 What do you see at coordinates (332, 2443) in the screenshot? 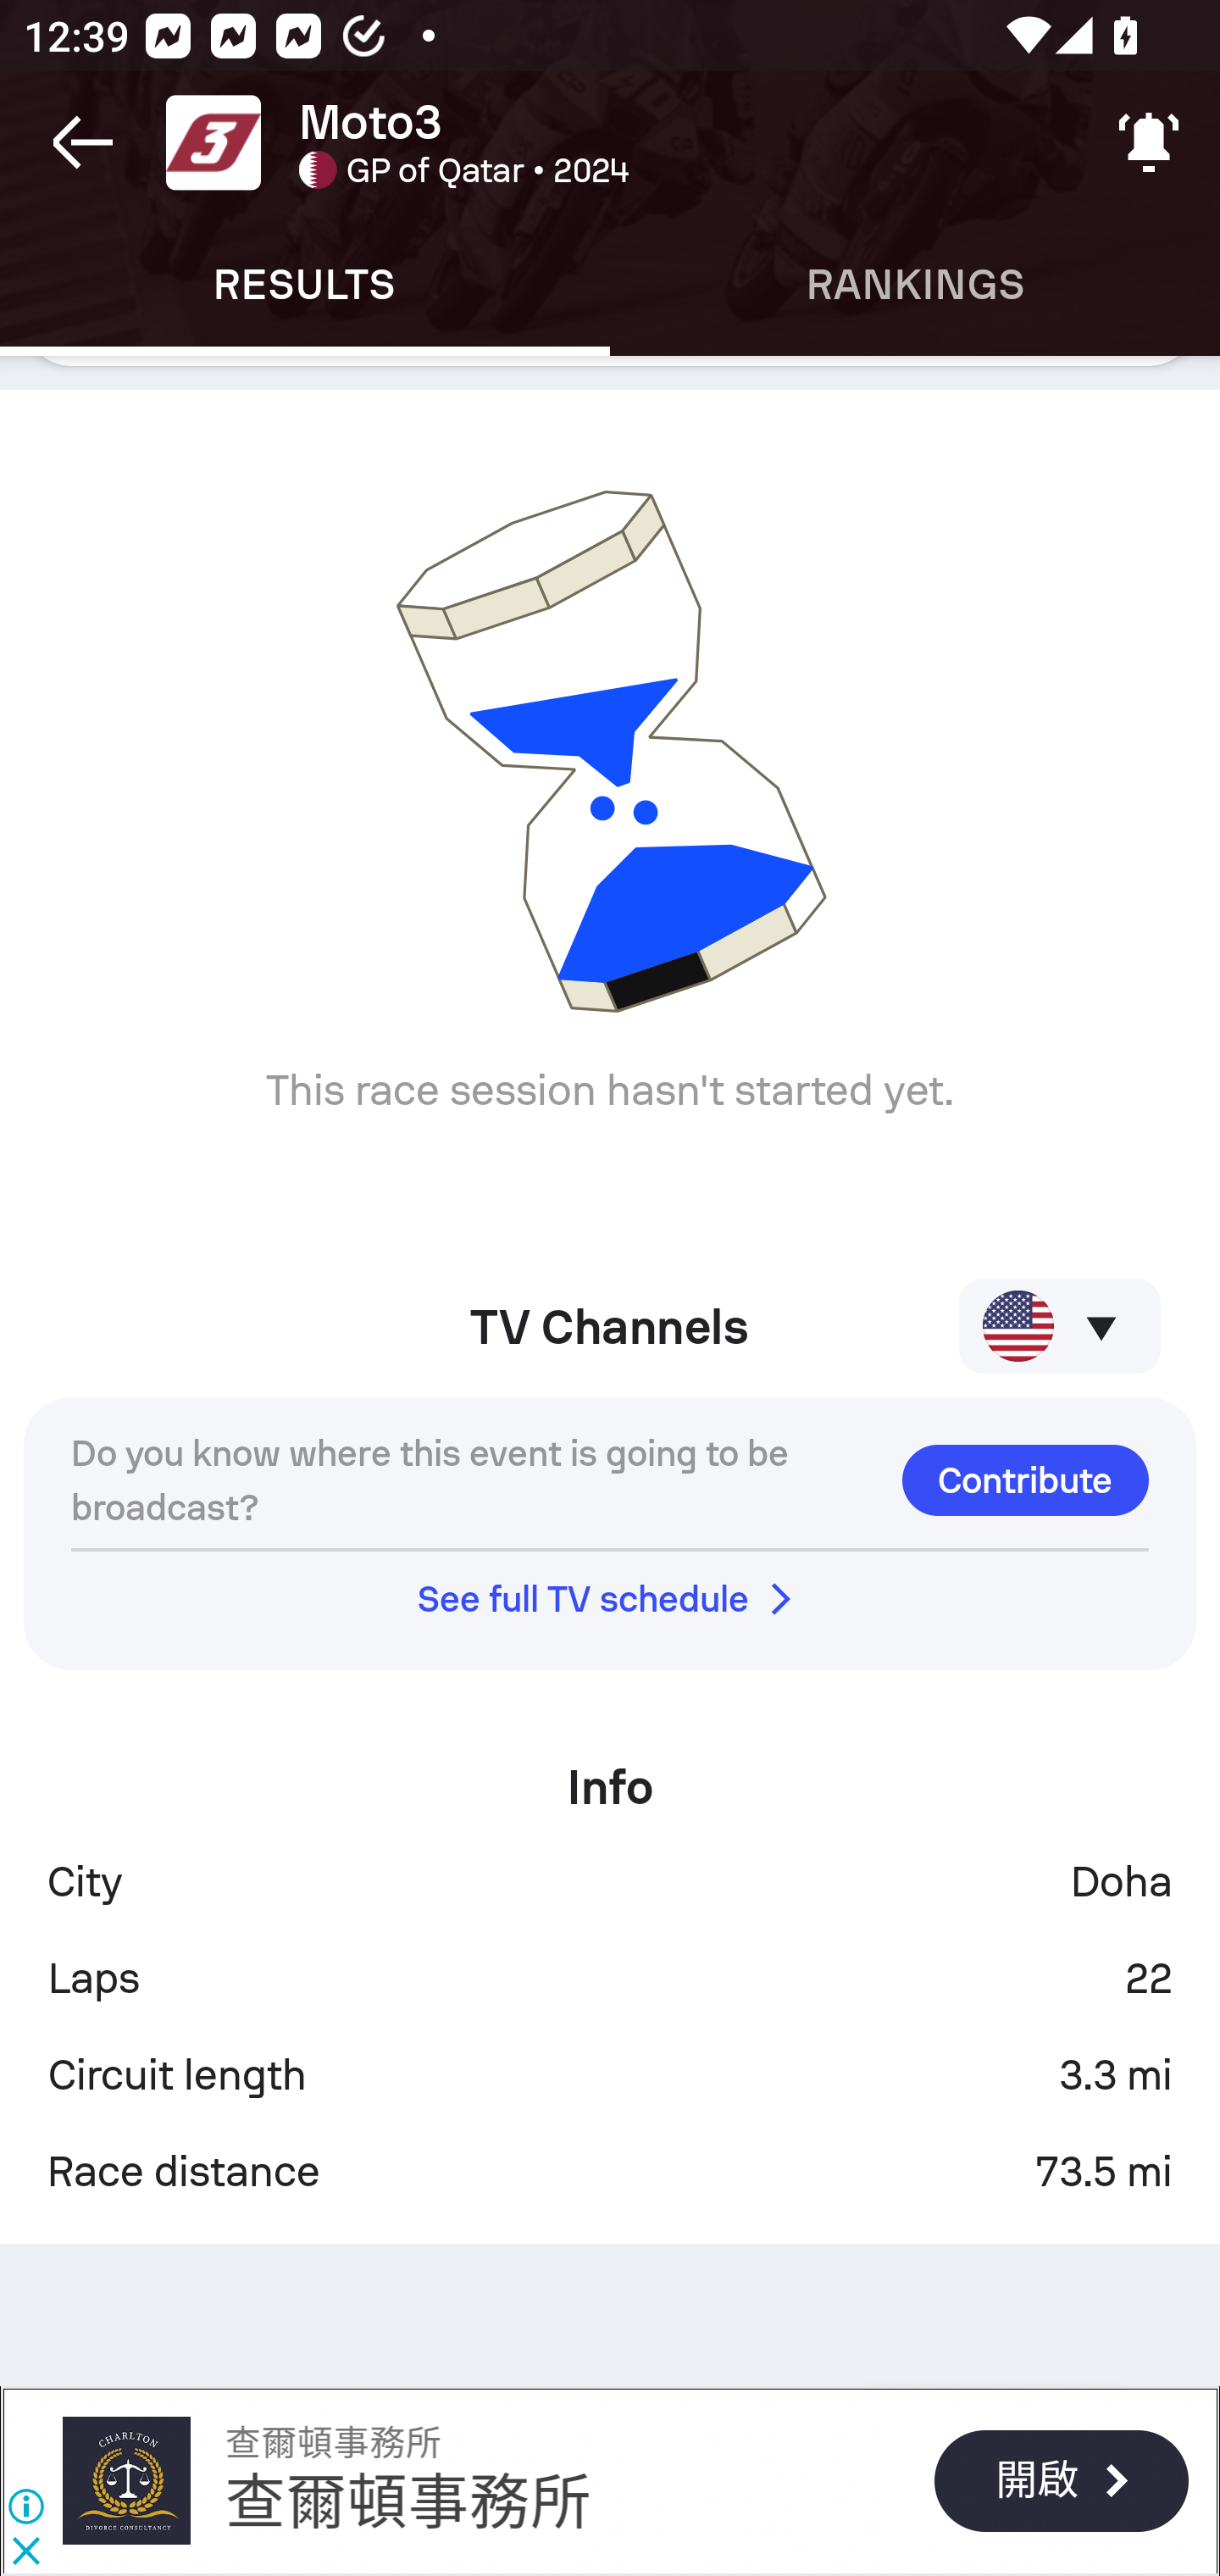
I see `查爾頓事務所` at bounding box center [332, 2443].